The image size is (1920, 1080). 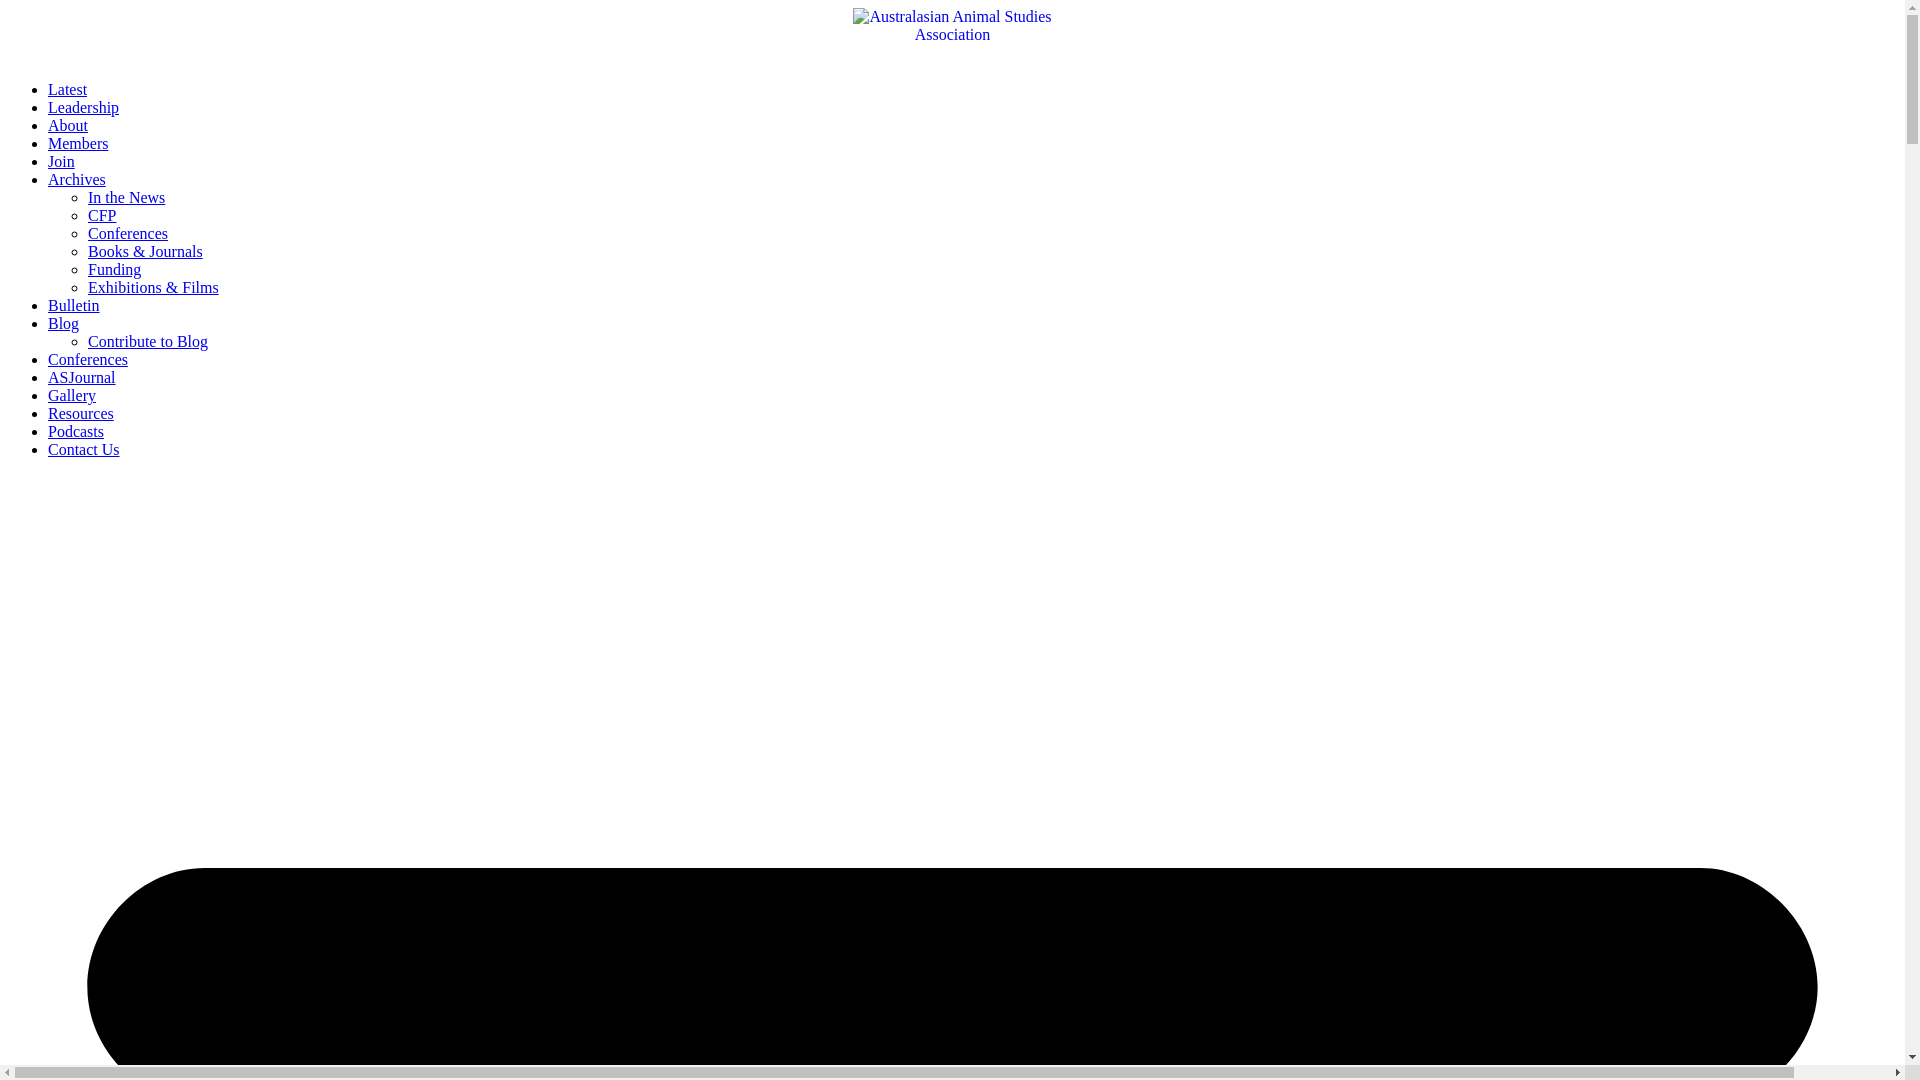 I want to click on Contact Us, so click(x=84, y=450).